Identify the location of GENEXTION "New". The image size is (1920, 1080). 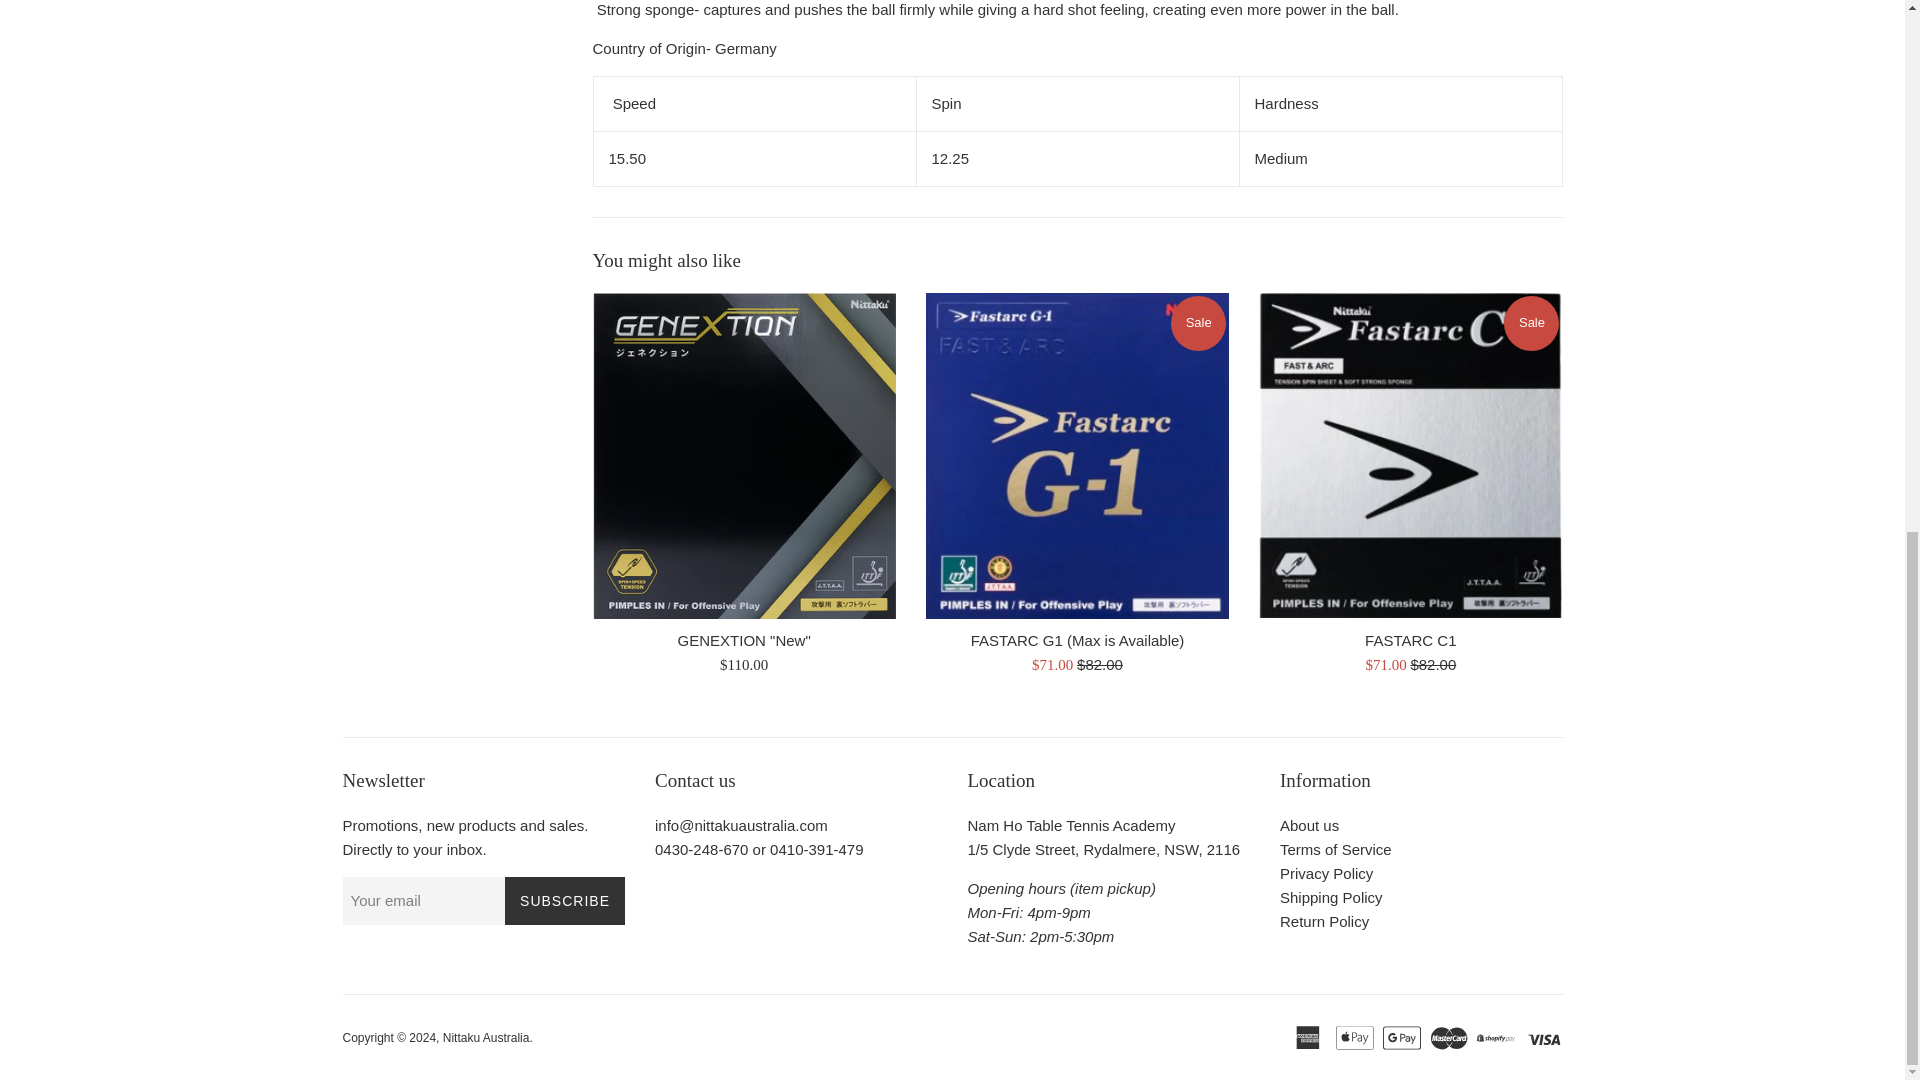
(742, 455).